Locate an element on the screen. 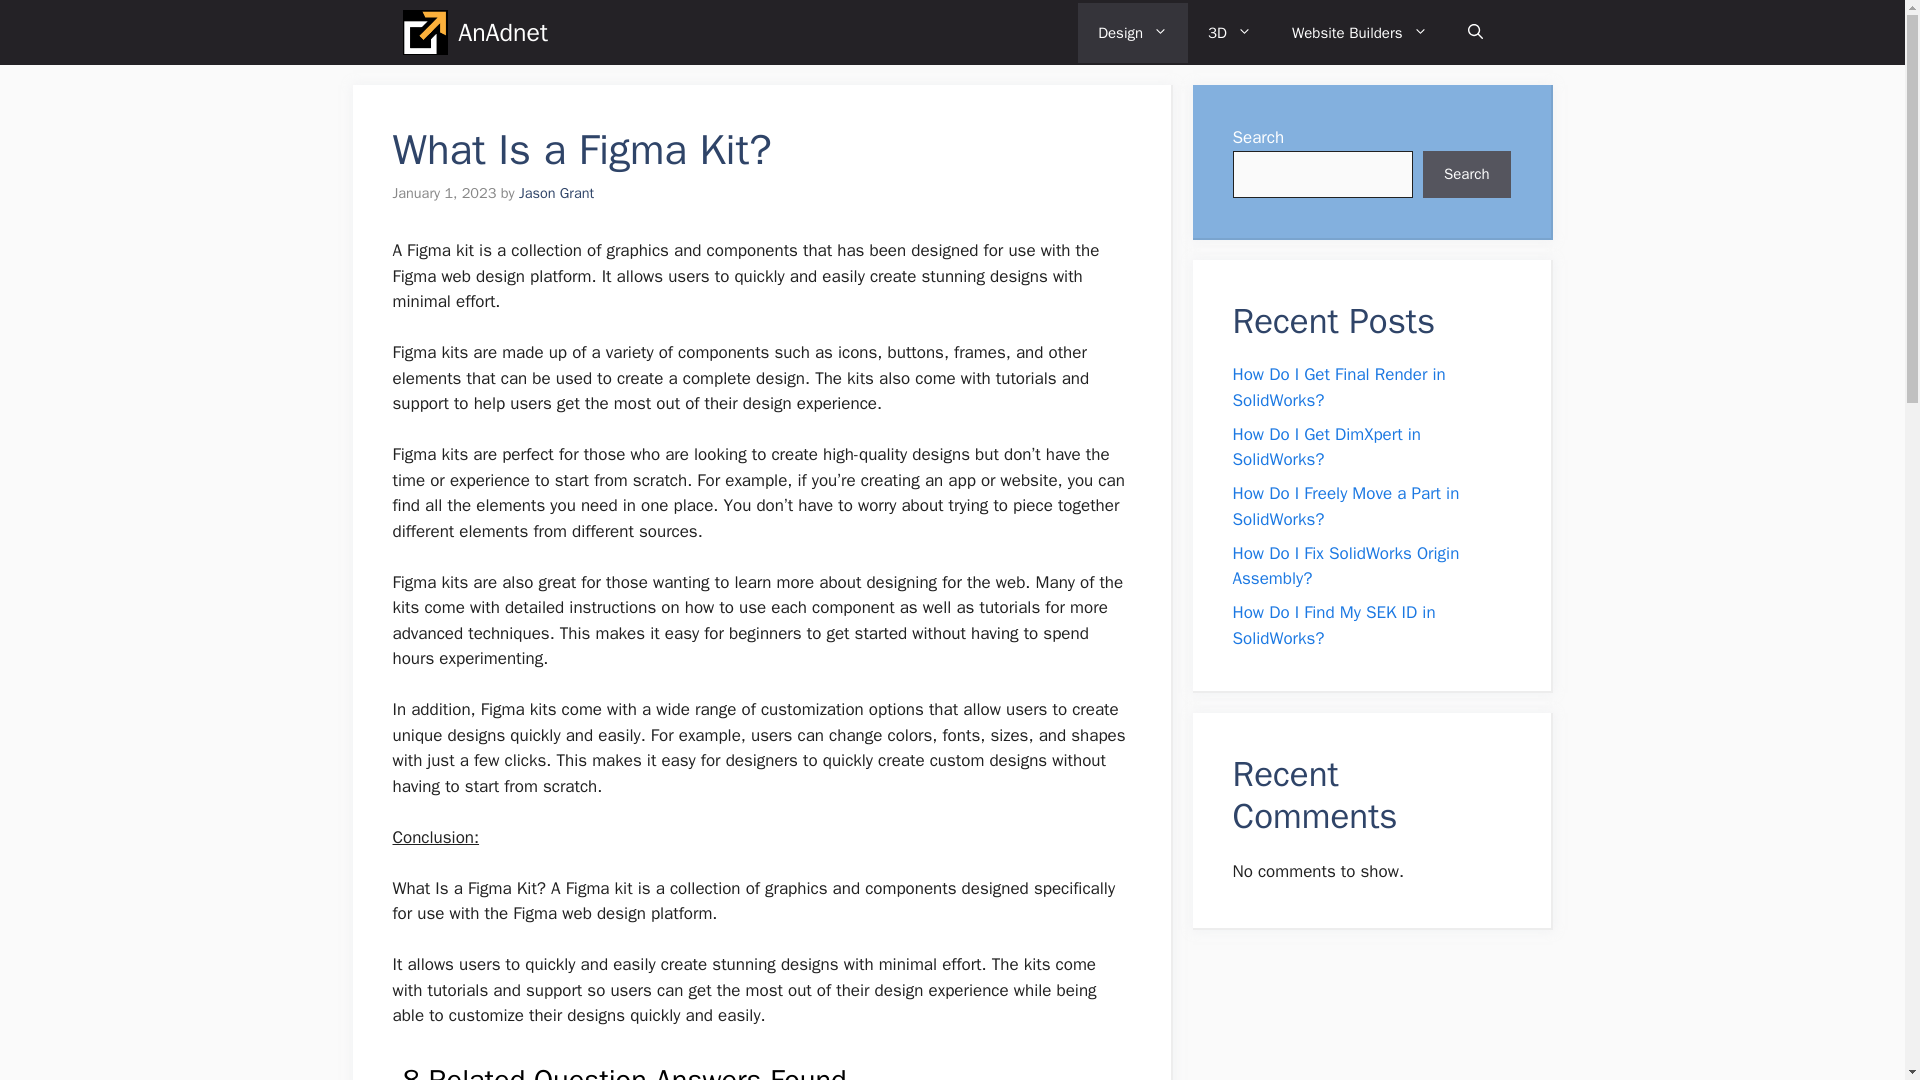 The image size is (1920, 1080). How Do I Get DimXpert in SolidWorks? is located at coordinates (1326, 447).